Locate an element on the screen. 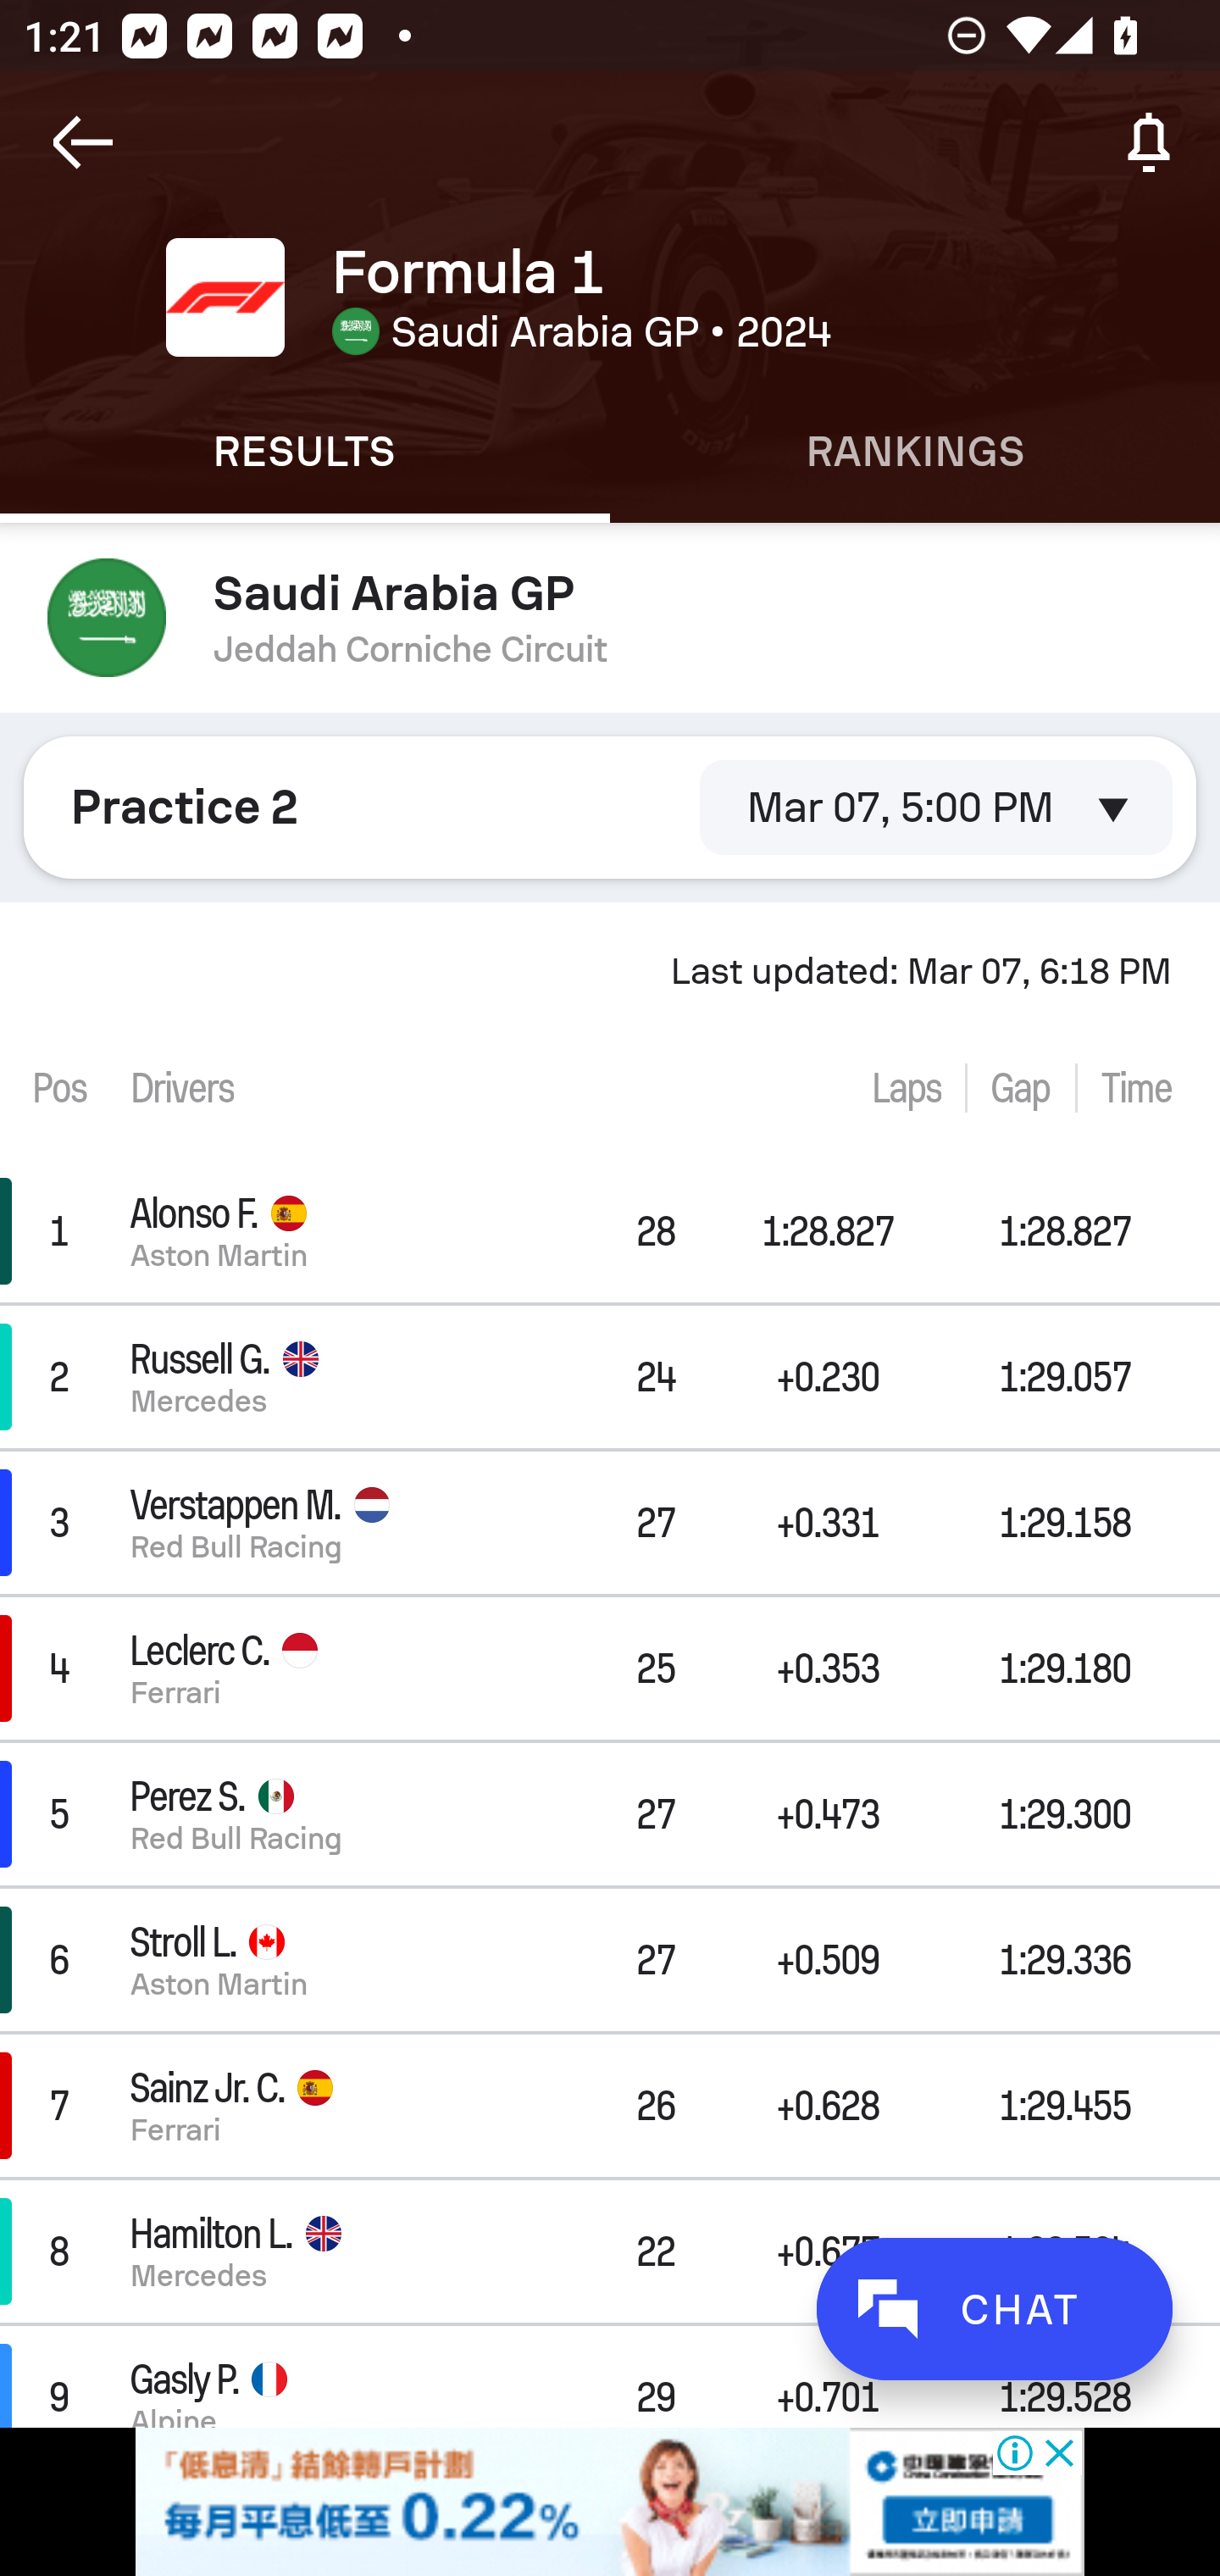  2 Russell G. Mercedes 24 +0.230 1:29.057 is located at coordinates (610, 1376).